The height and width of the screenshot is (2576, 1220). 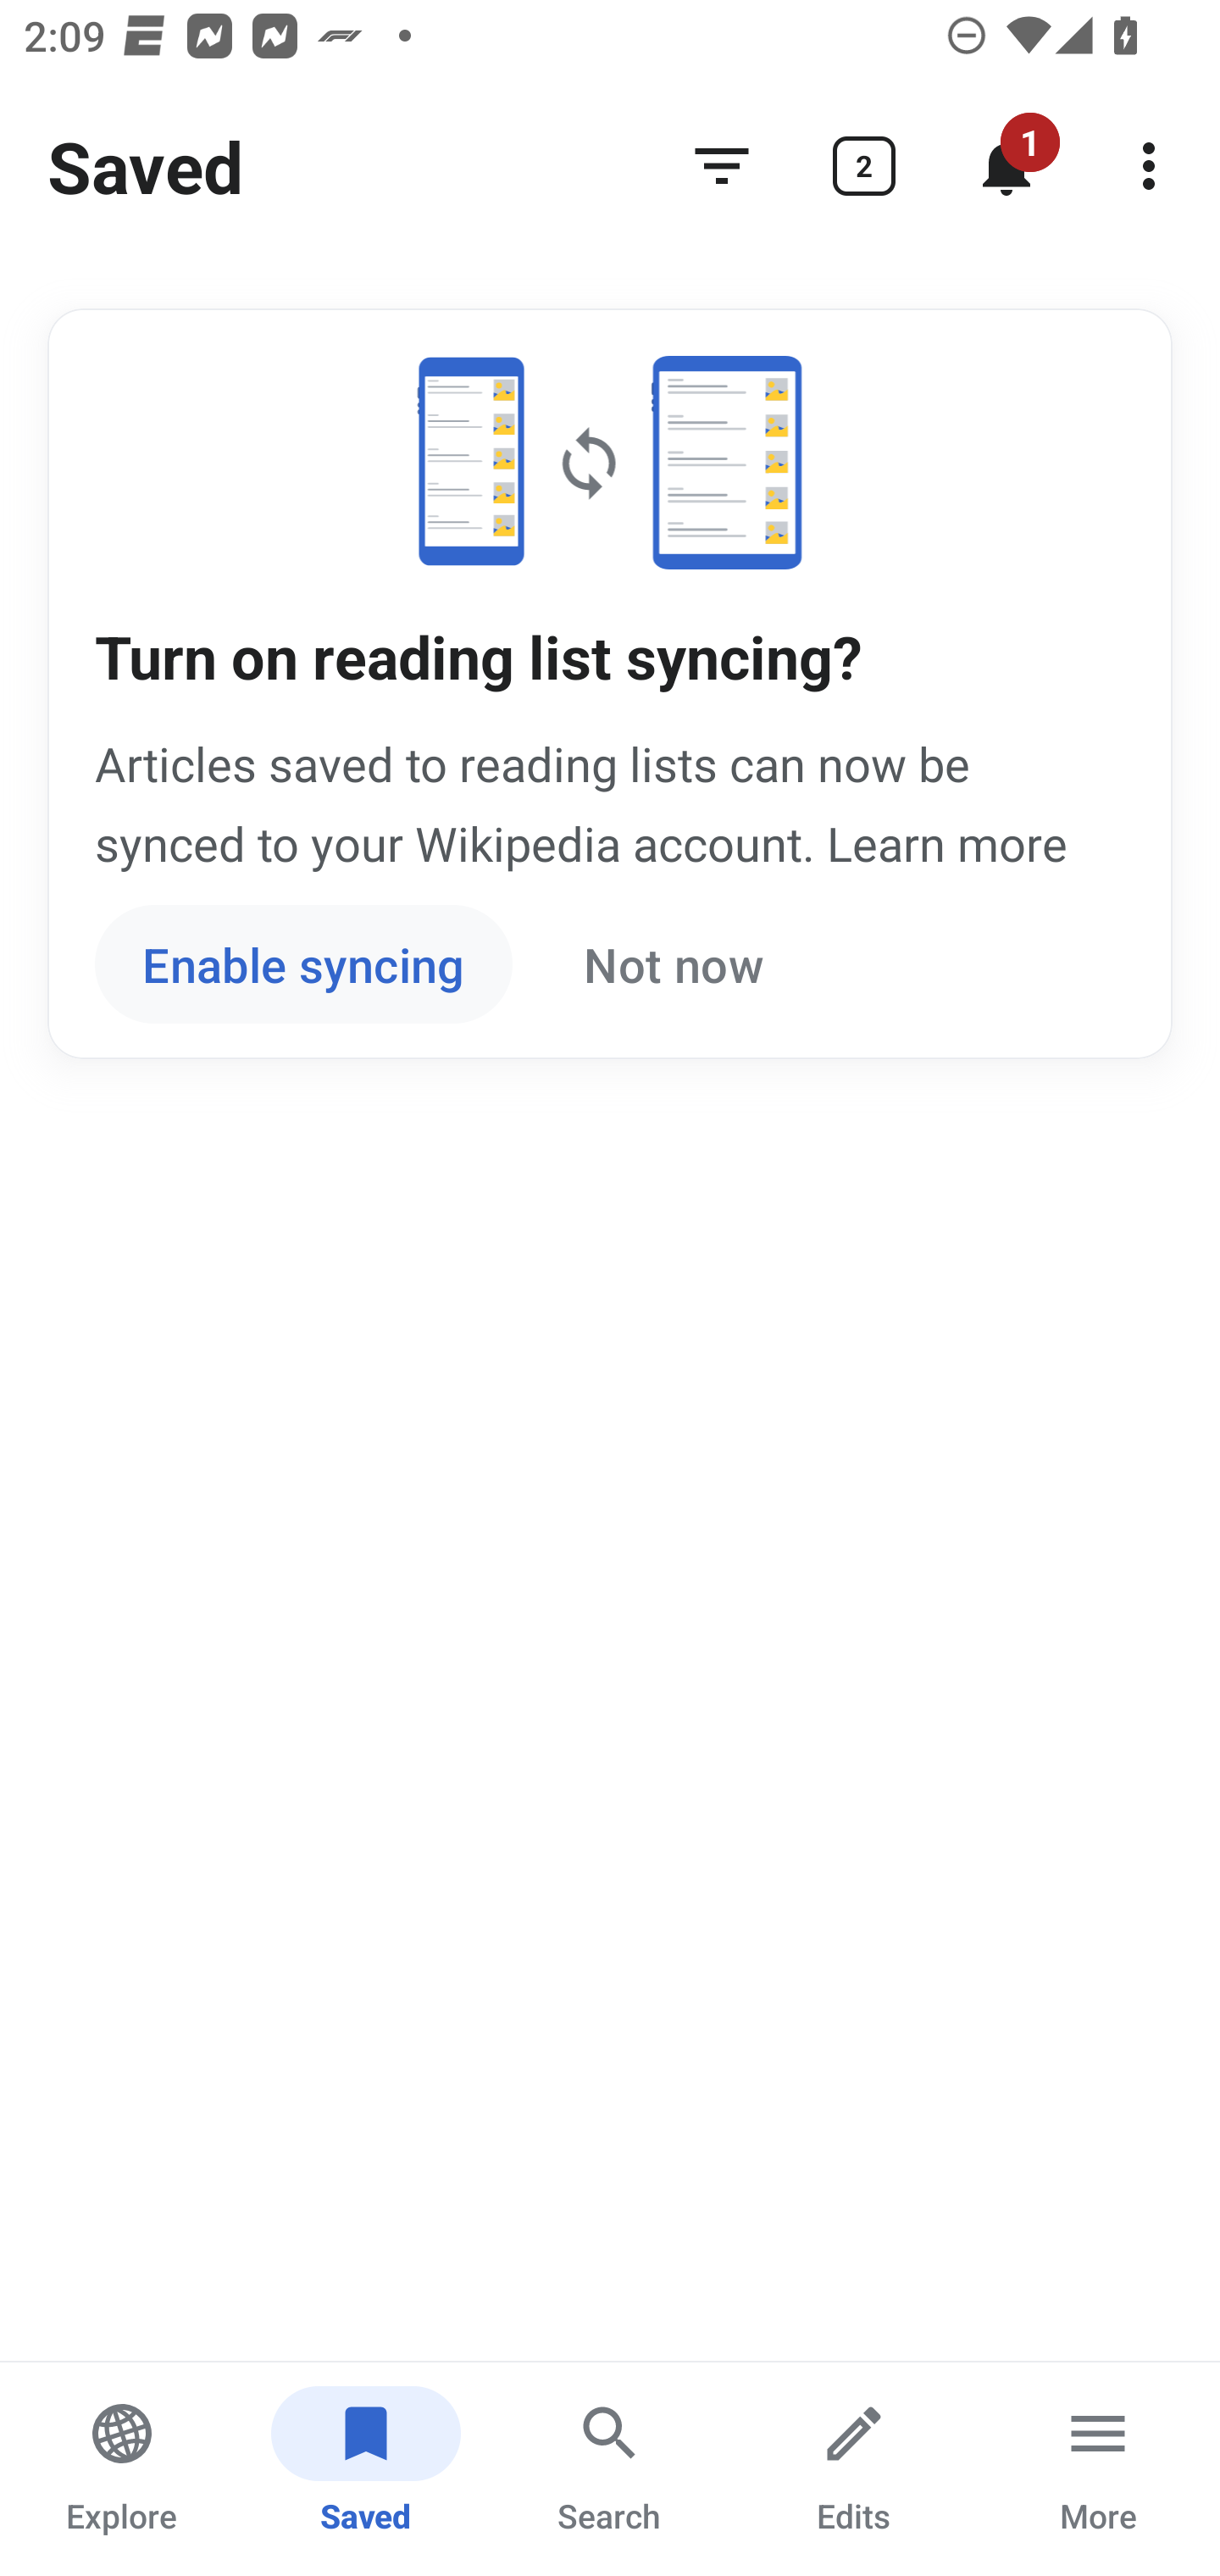 I want to click on Enable syncing, so click(x=303, y=964).